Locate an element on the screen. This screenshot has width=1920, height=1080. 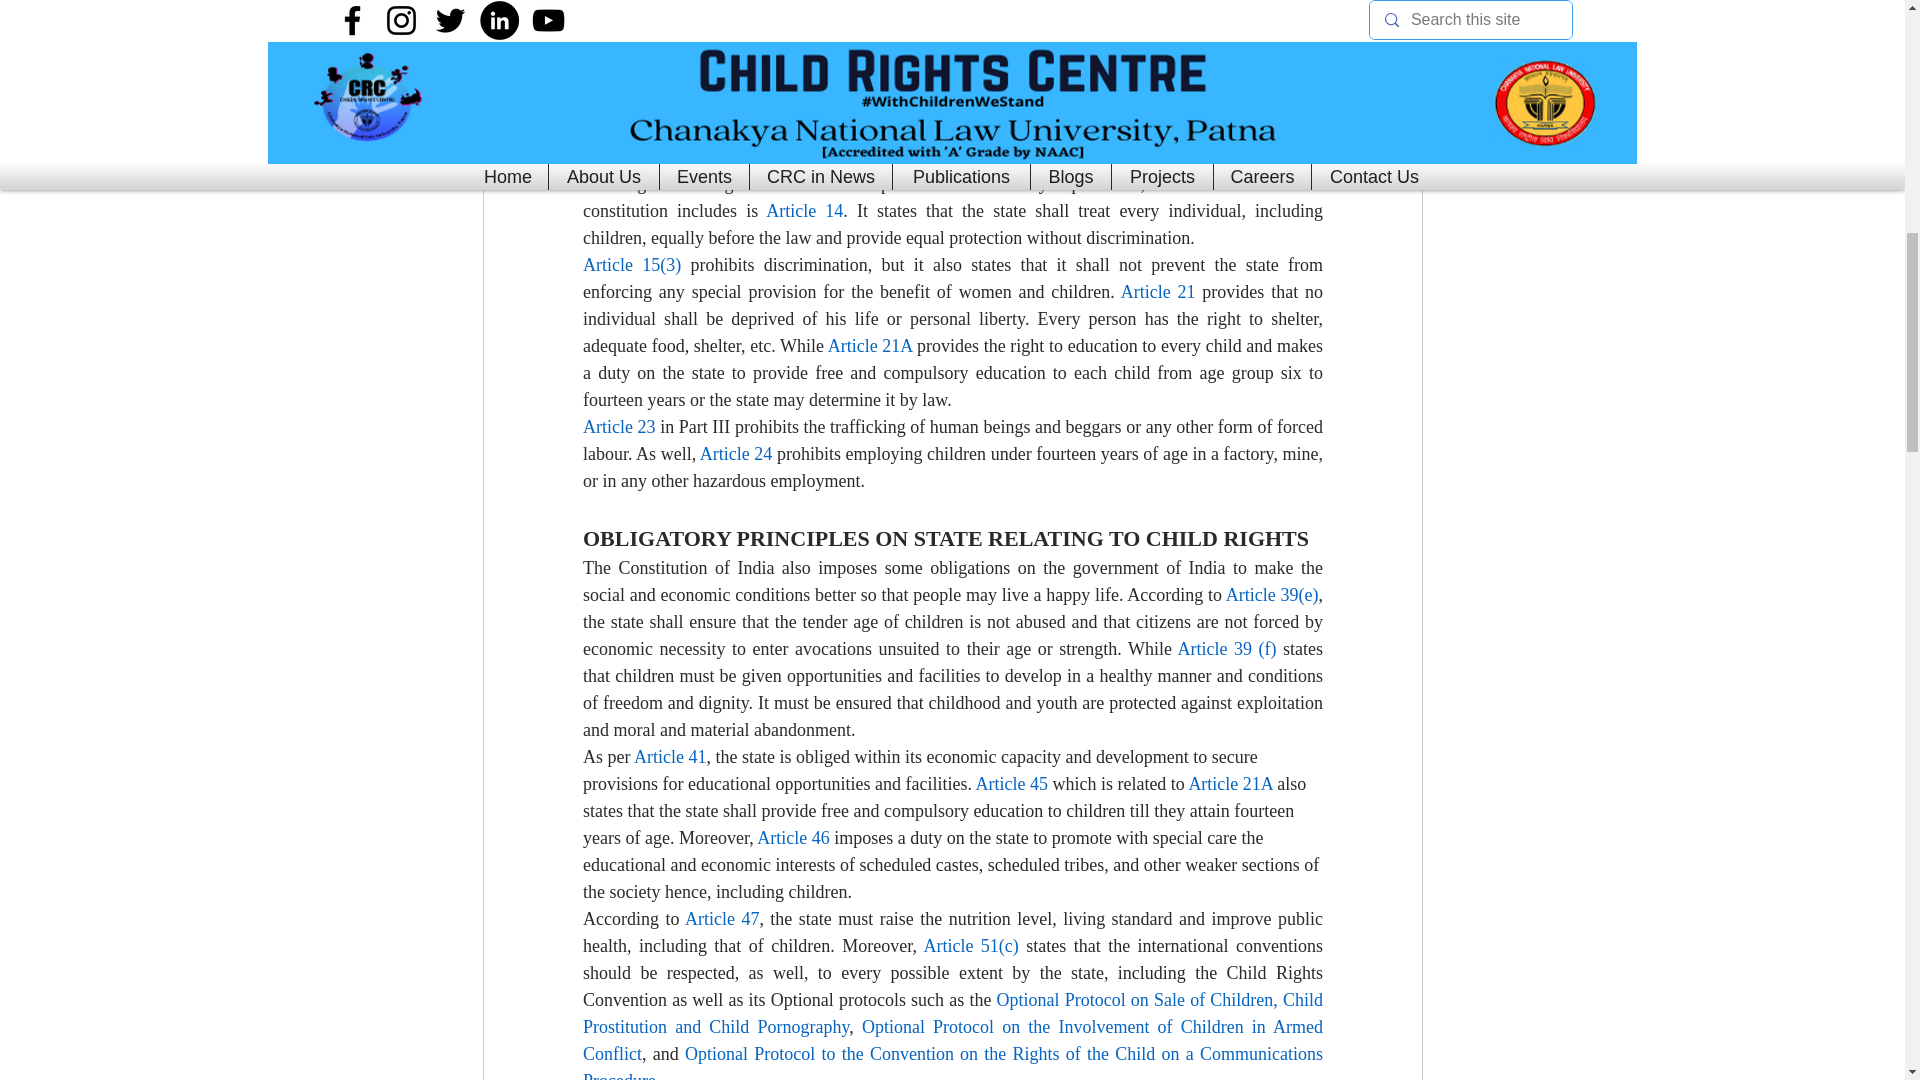
Article 41 is located at coordinates (670, 756).